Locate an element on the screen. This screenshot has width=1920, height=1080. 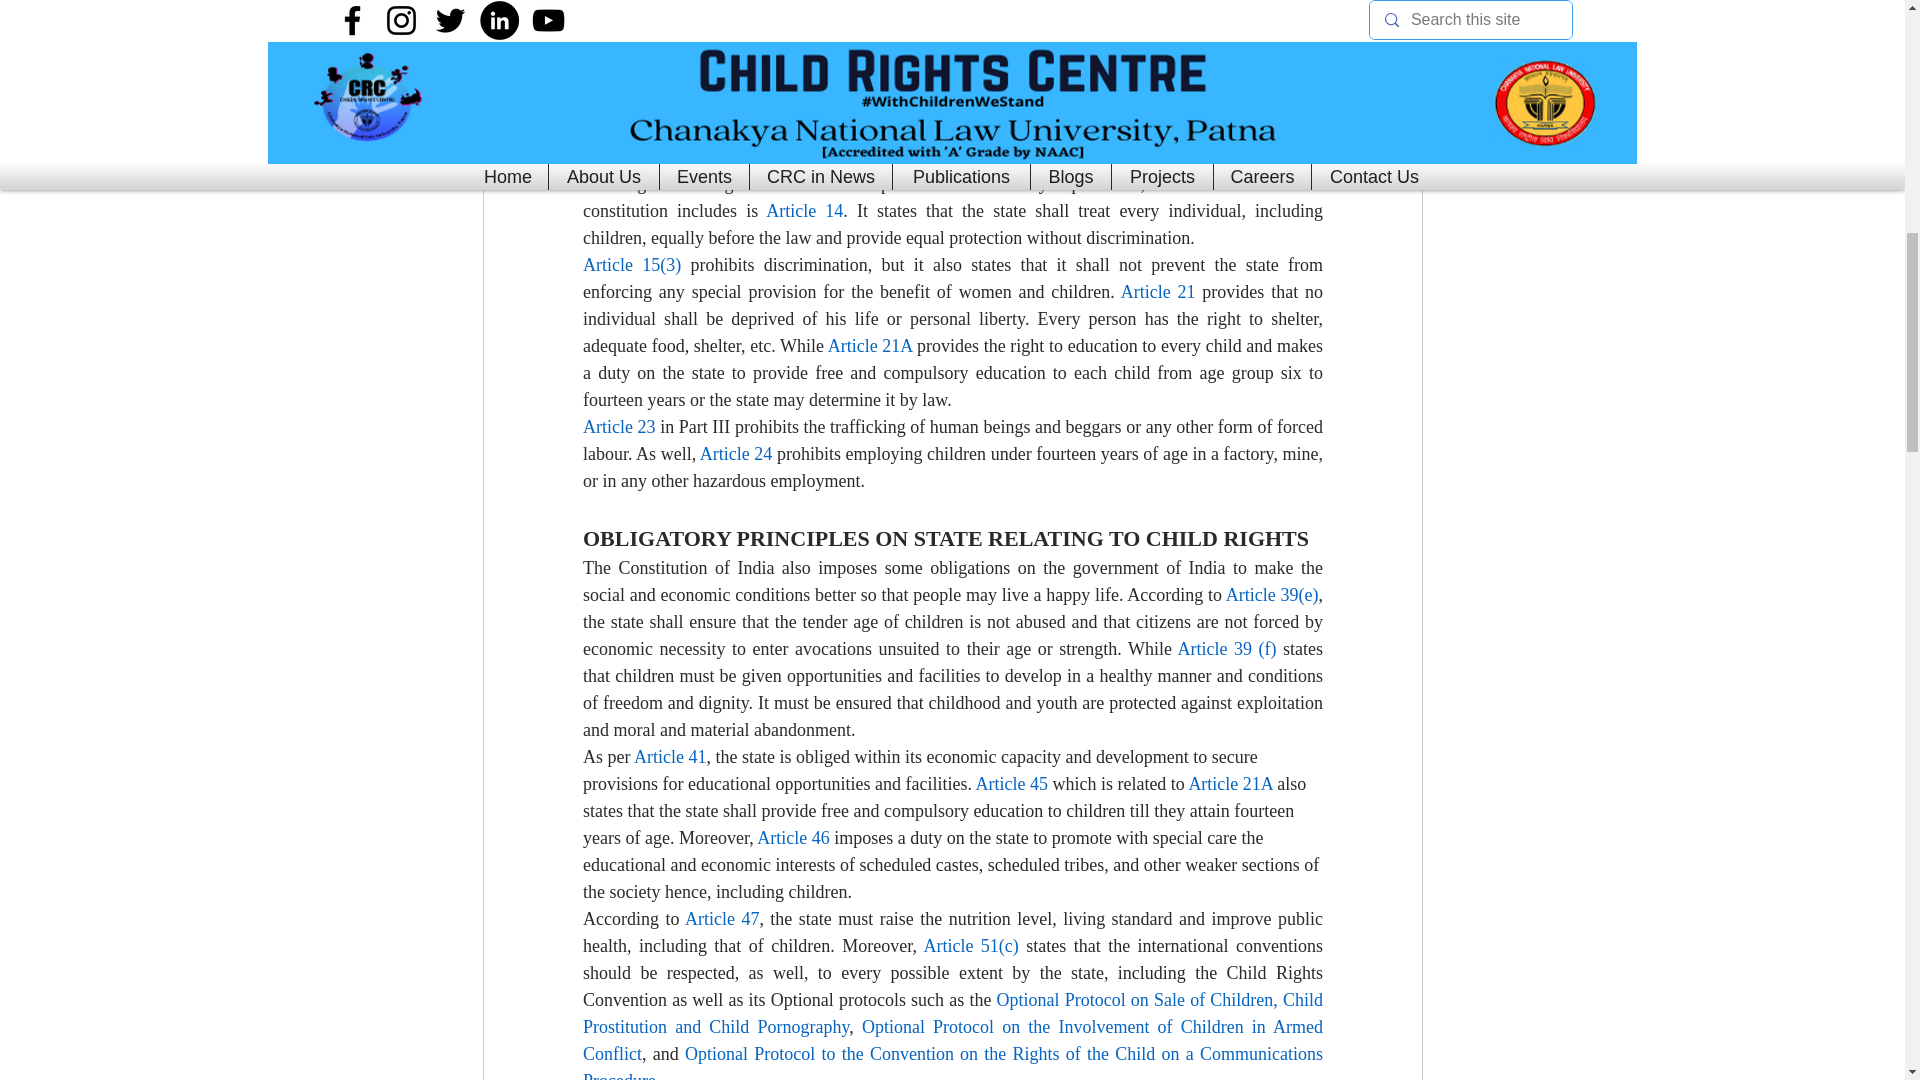
Article 41 is located at coordinates (670, 756).